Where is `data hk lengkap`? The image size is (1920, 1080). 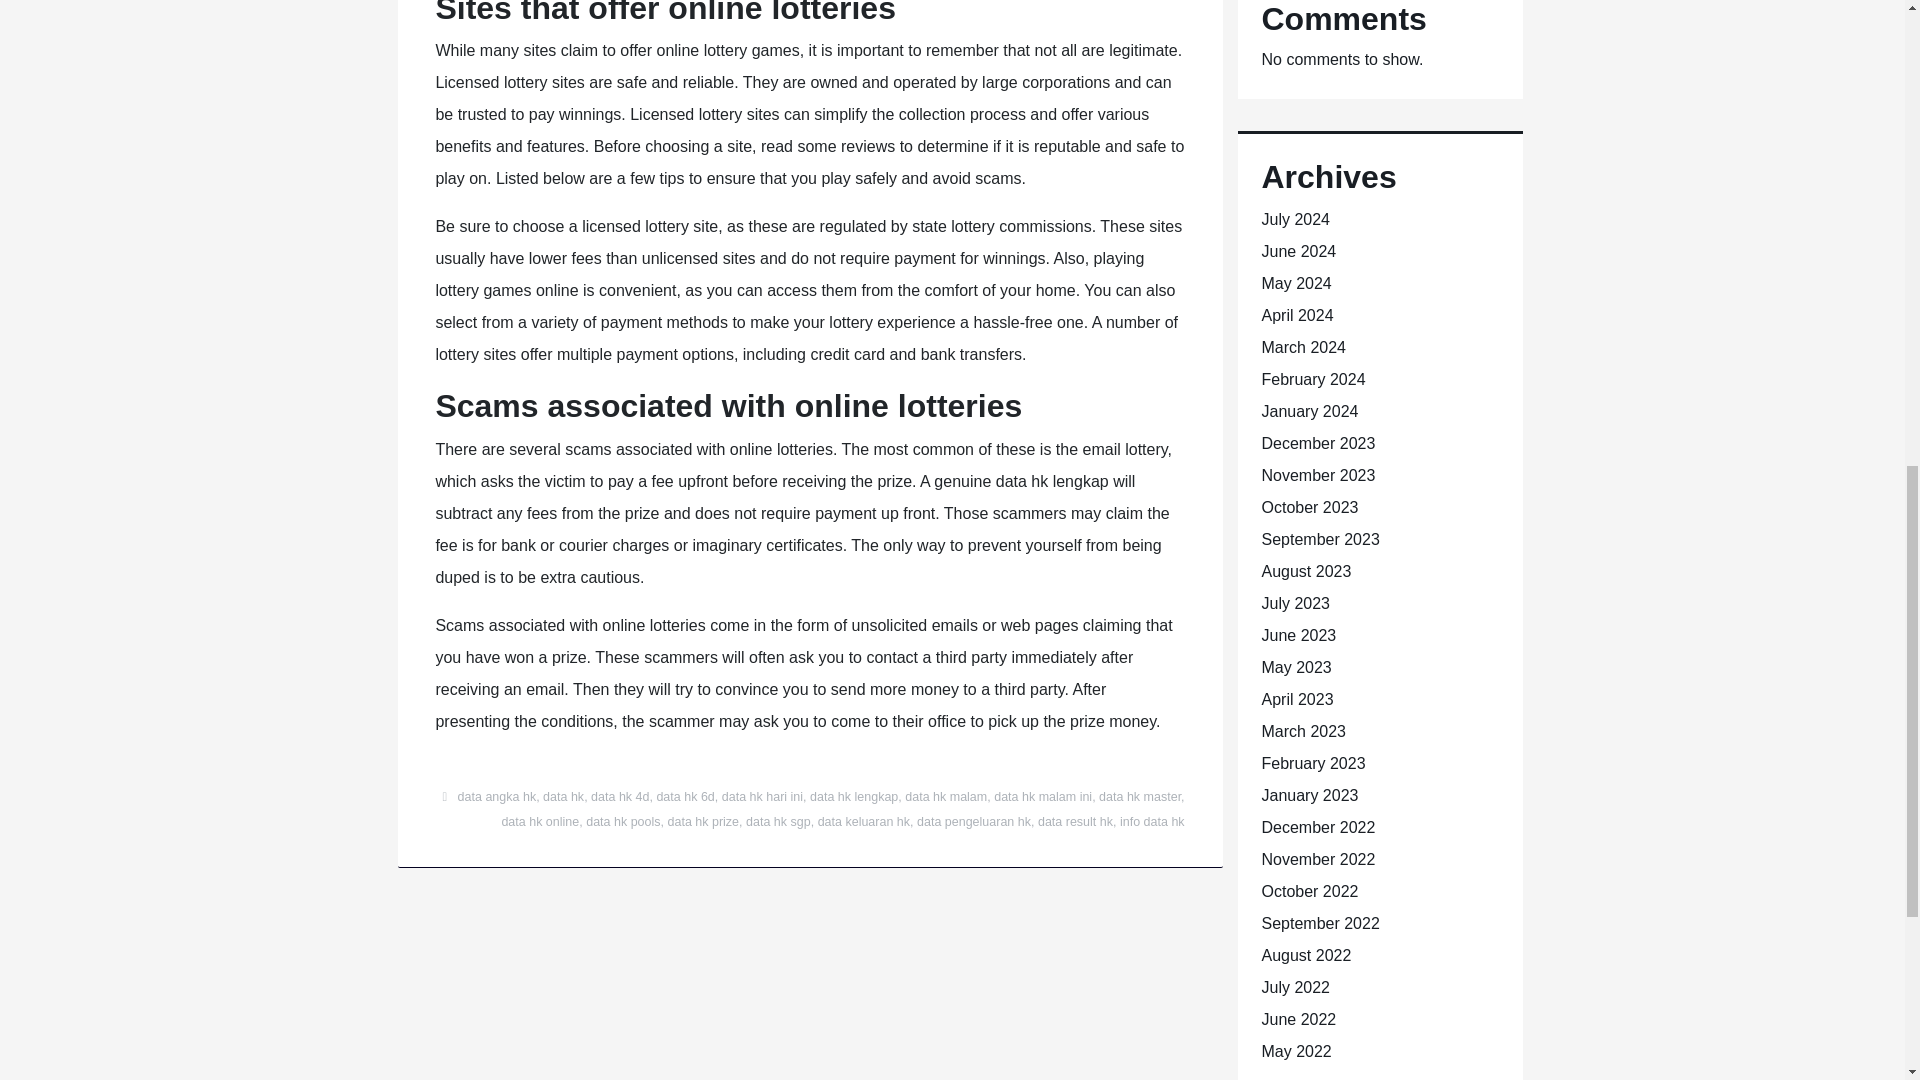 data hk lengkap is located at coordinates (854, 796).